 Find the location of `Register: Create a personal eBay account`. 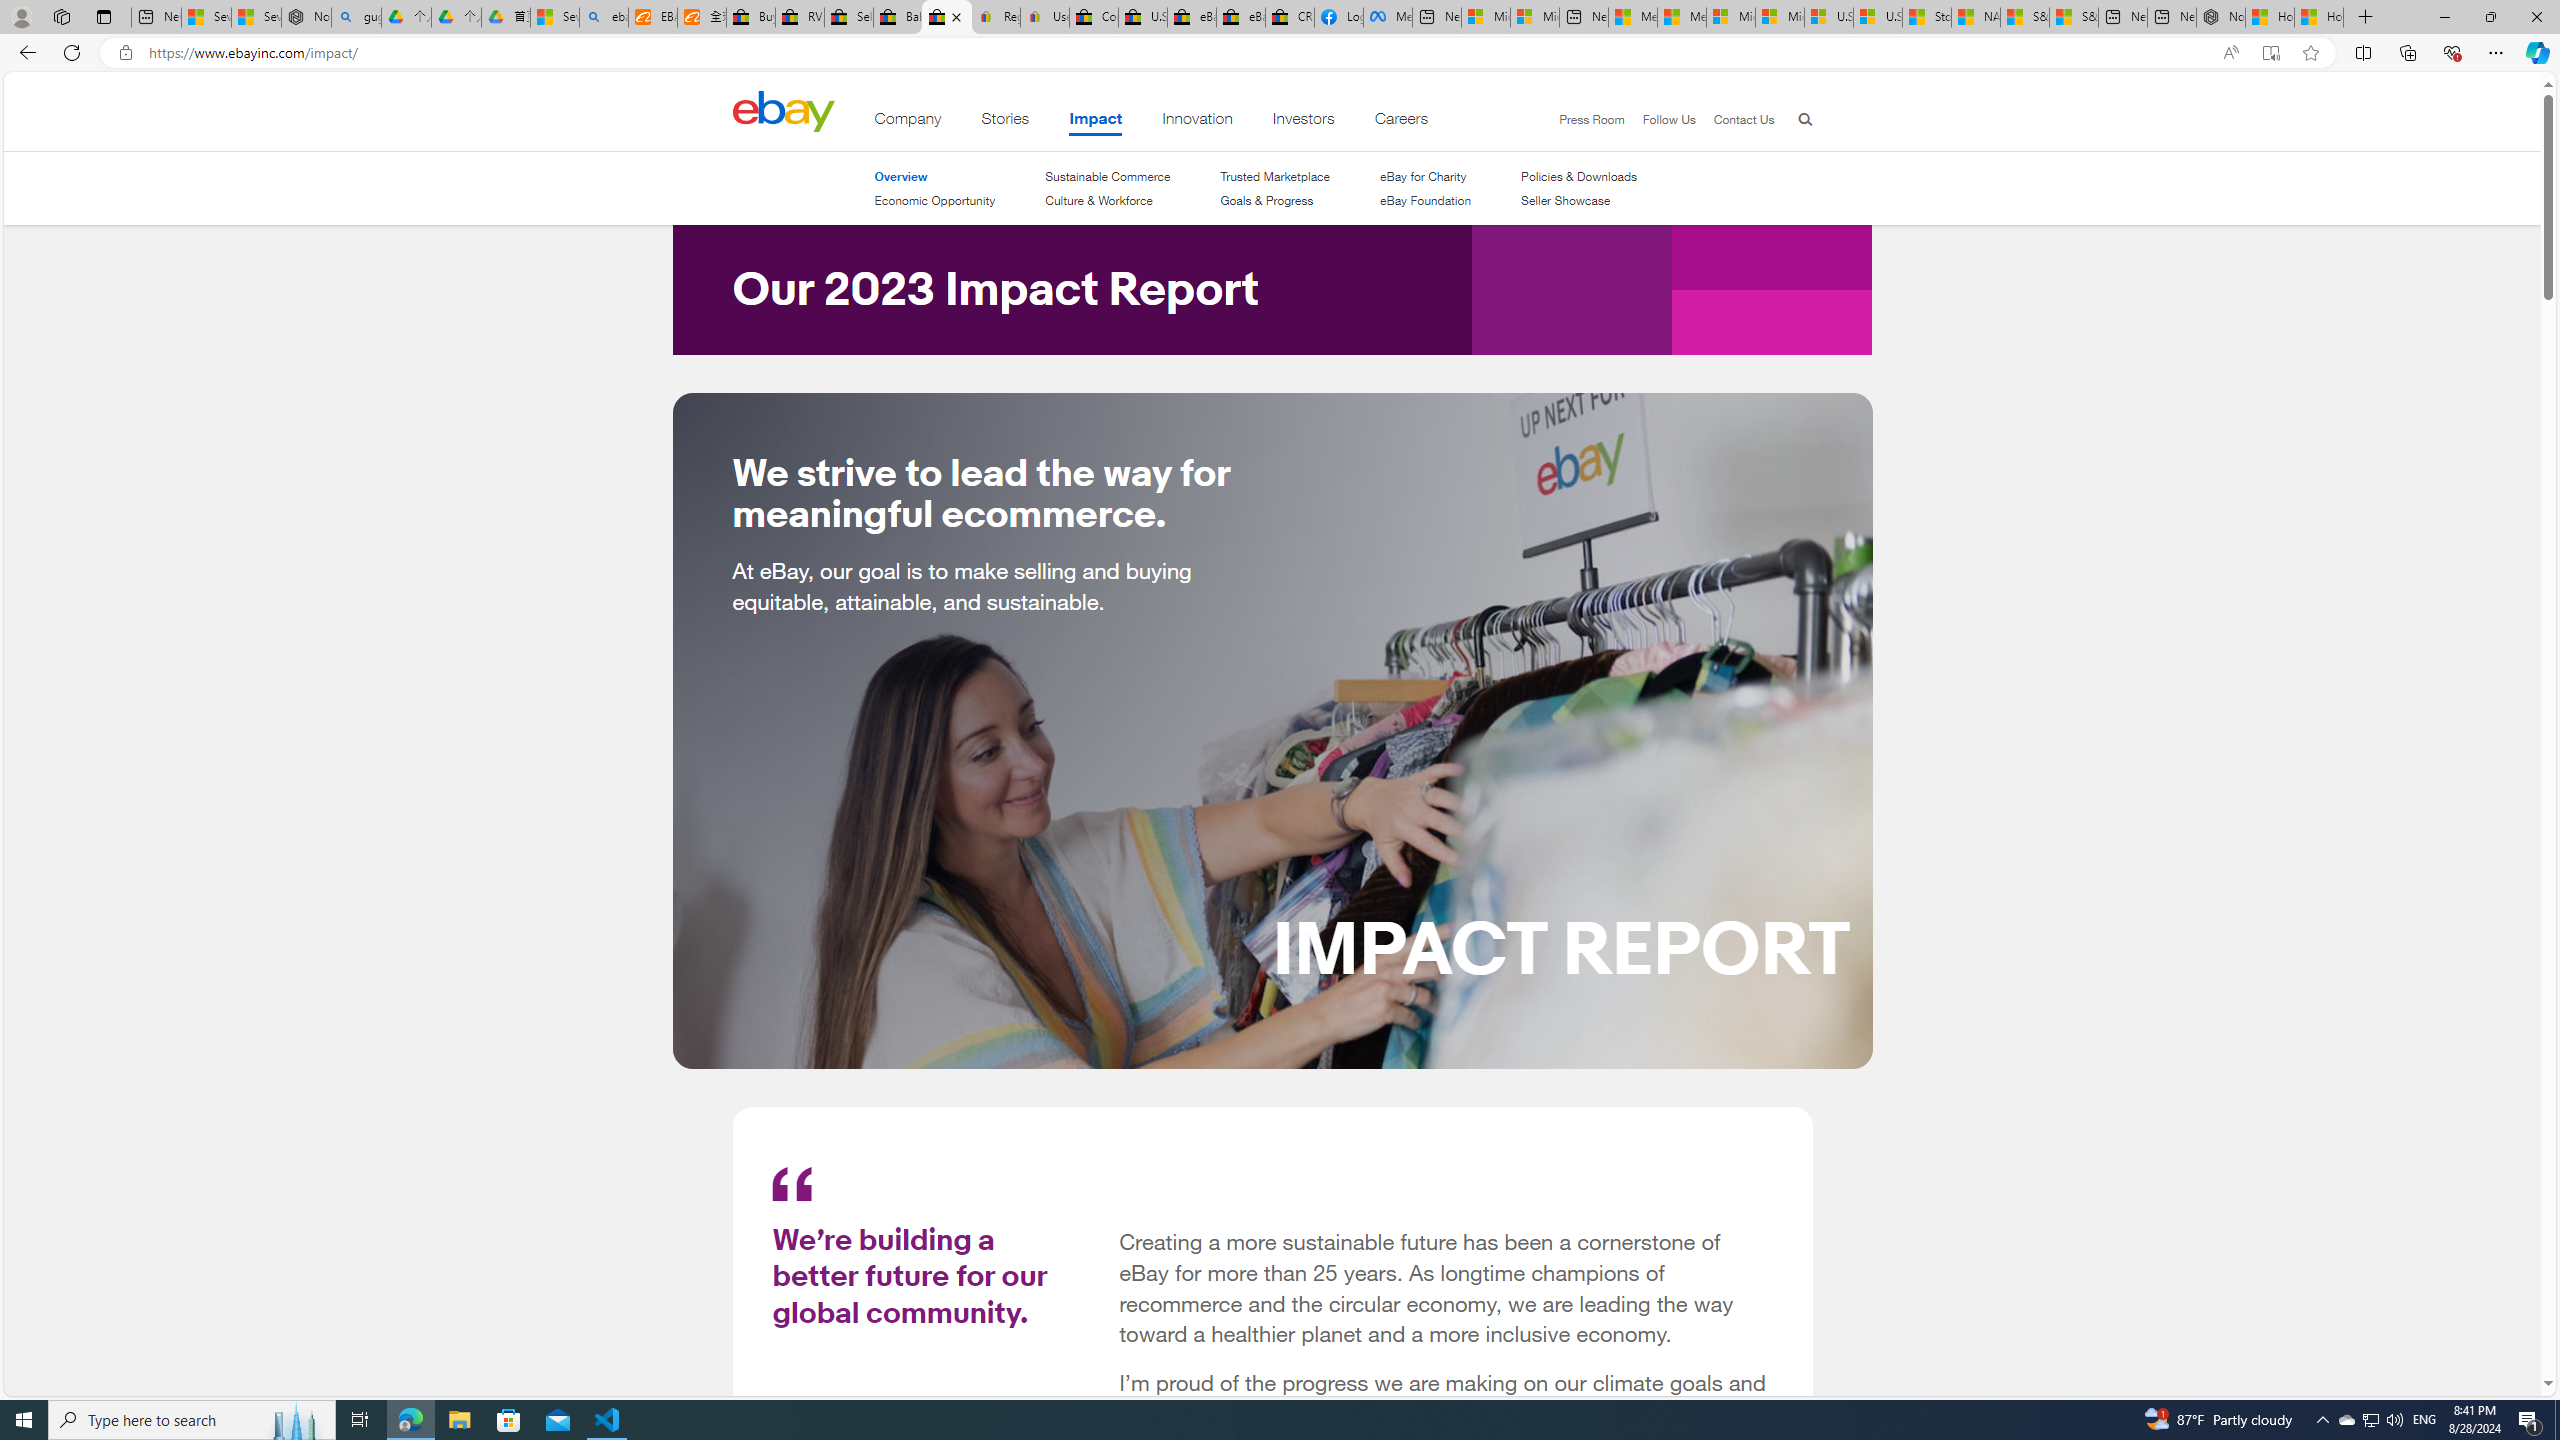

Register: Create a personal eBay account is located at coordinates (996, 17).